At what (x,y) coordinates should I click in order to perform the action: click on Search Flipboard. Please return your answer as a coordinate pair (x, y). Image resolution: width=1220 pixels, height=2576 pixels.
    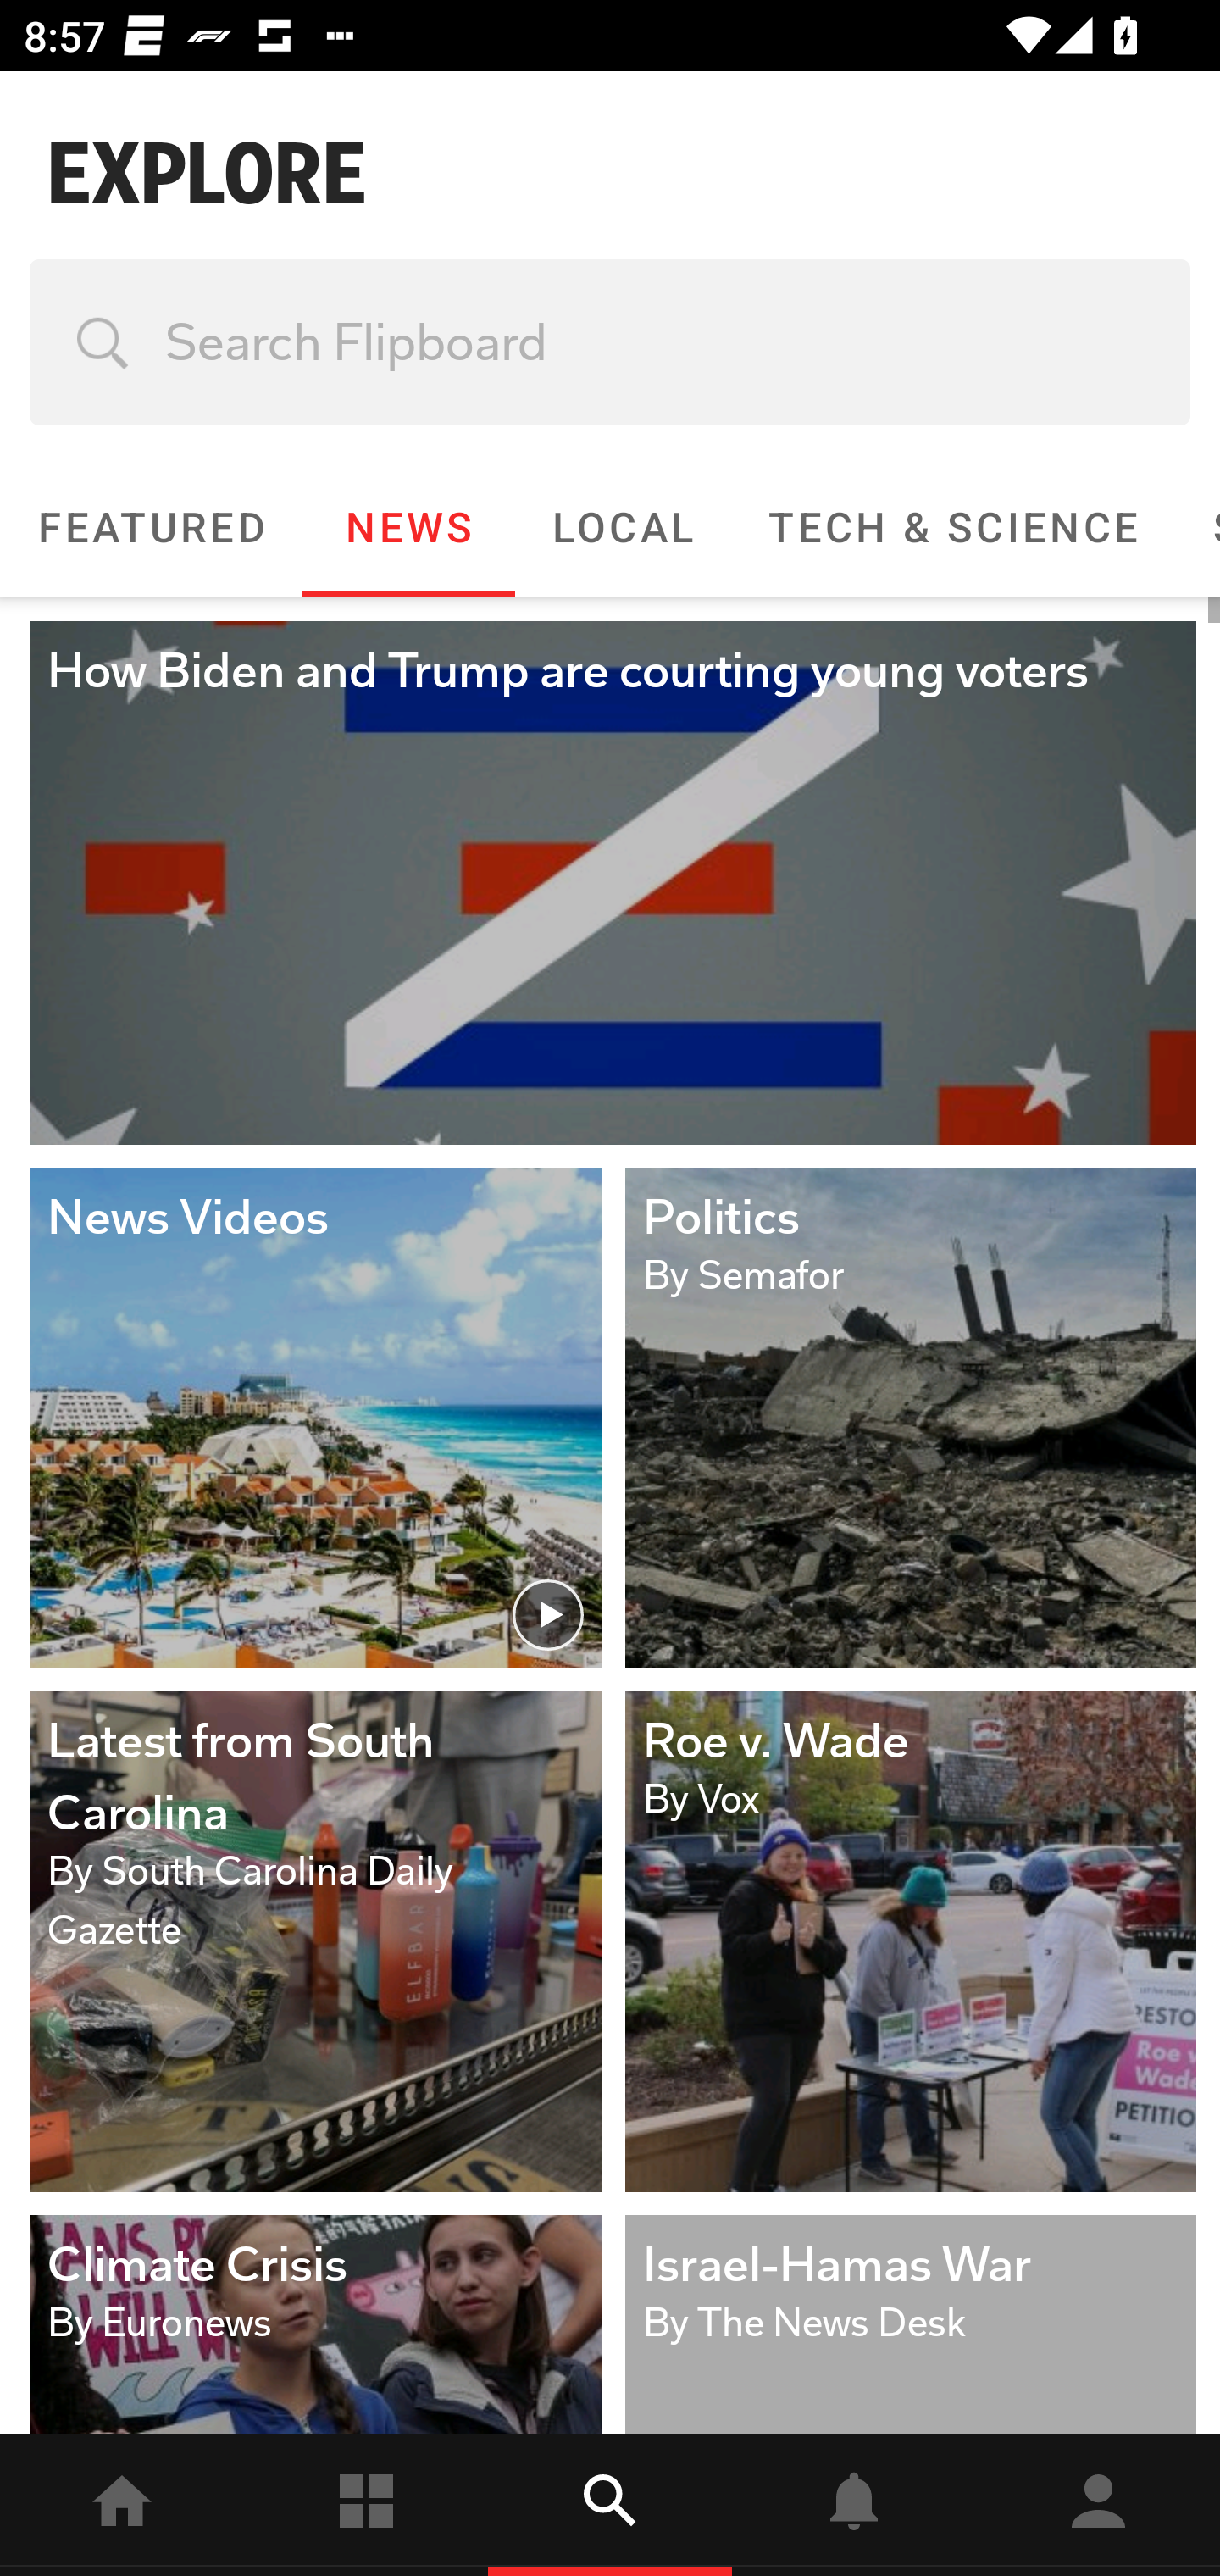
    Looking at the image, I should click on (610, 342).